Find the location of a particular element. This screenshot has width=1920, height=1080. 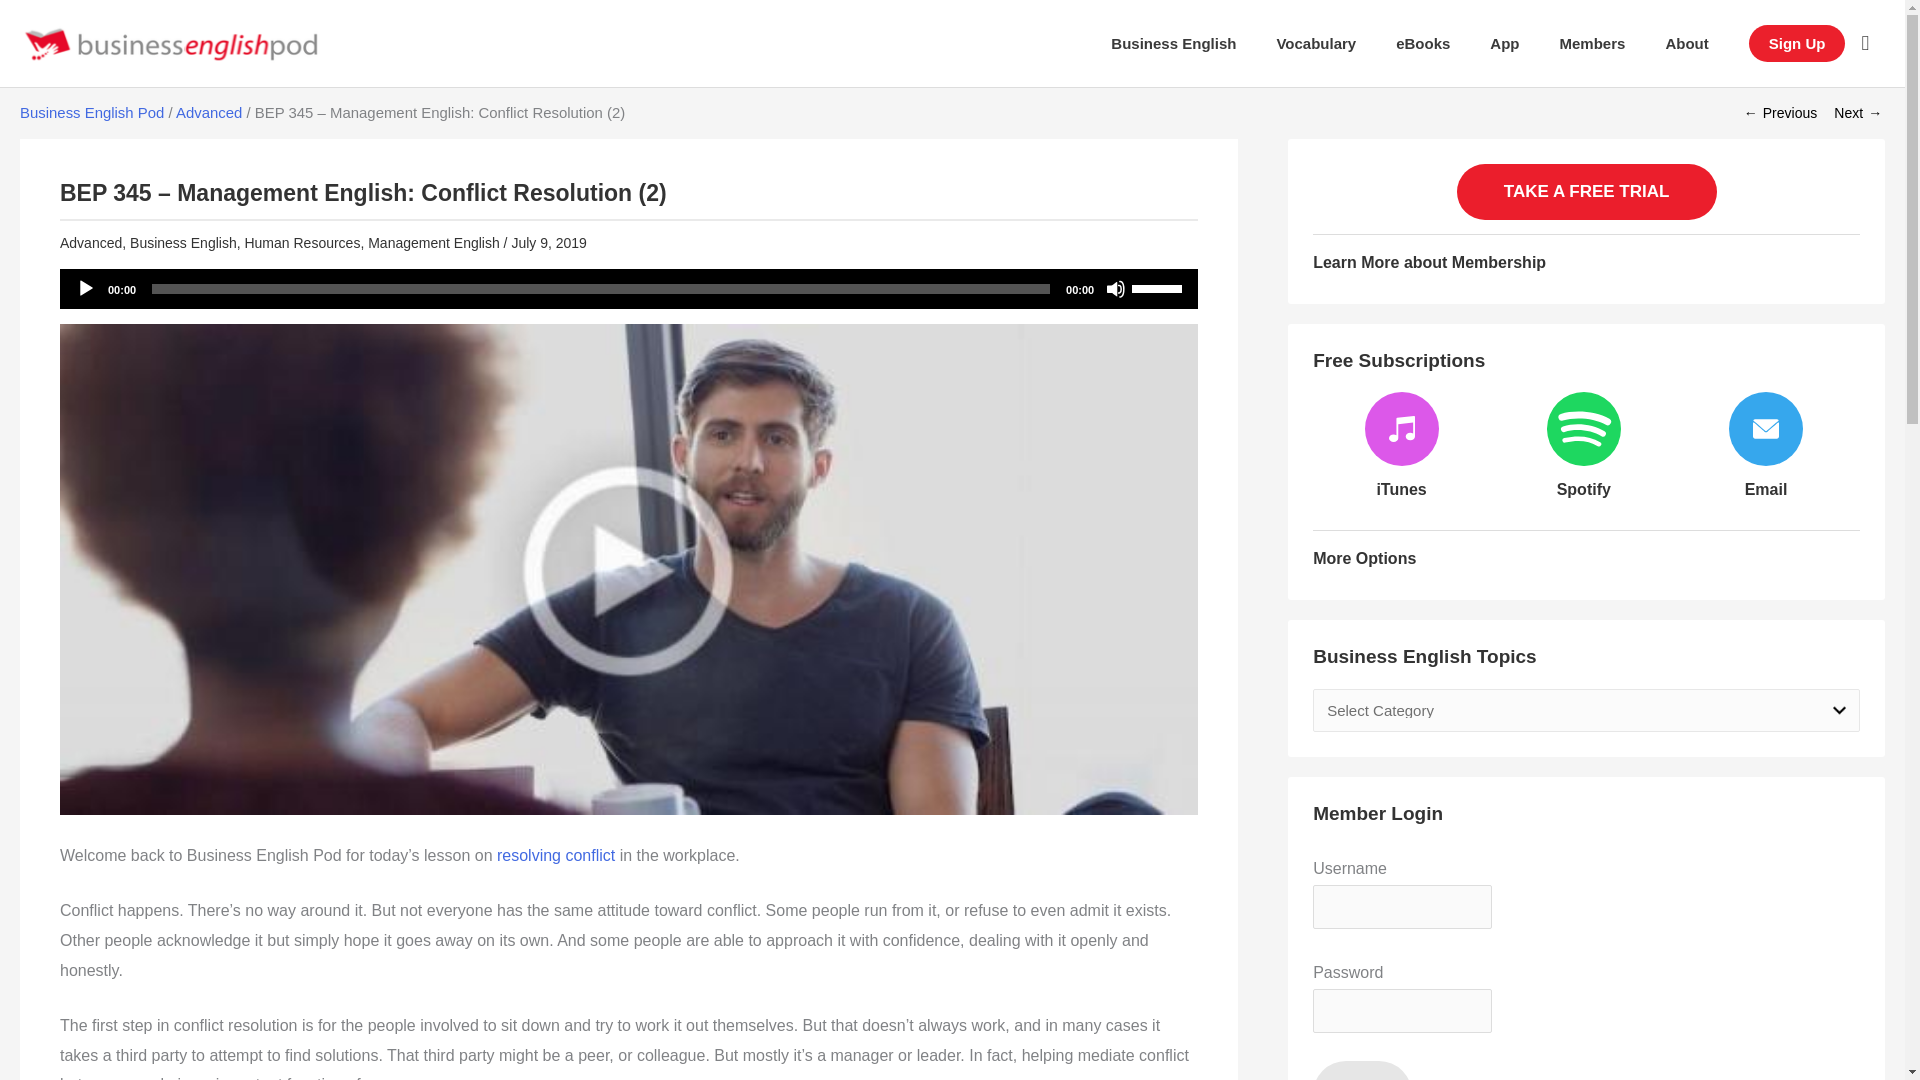

eBooks is located at coordinates (1423, 44).